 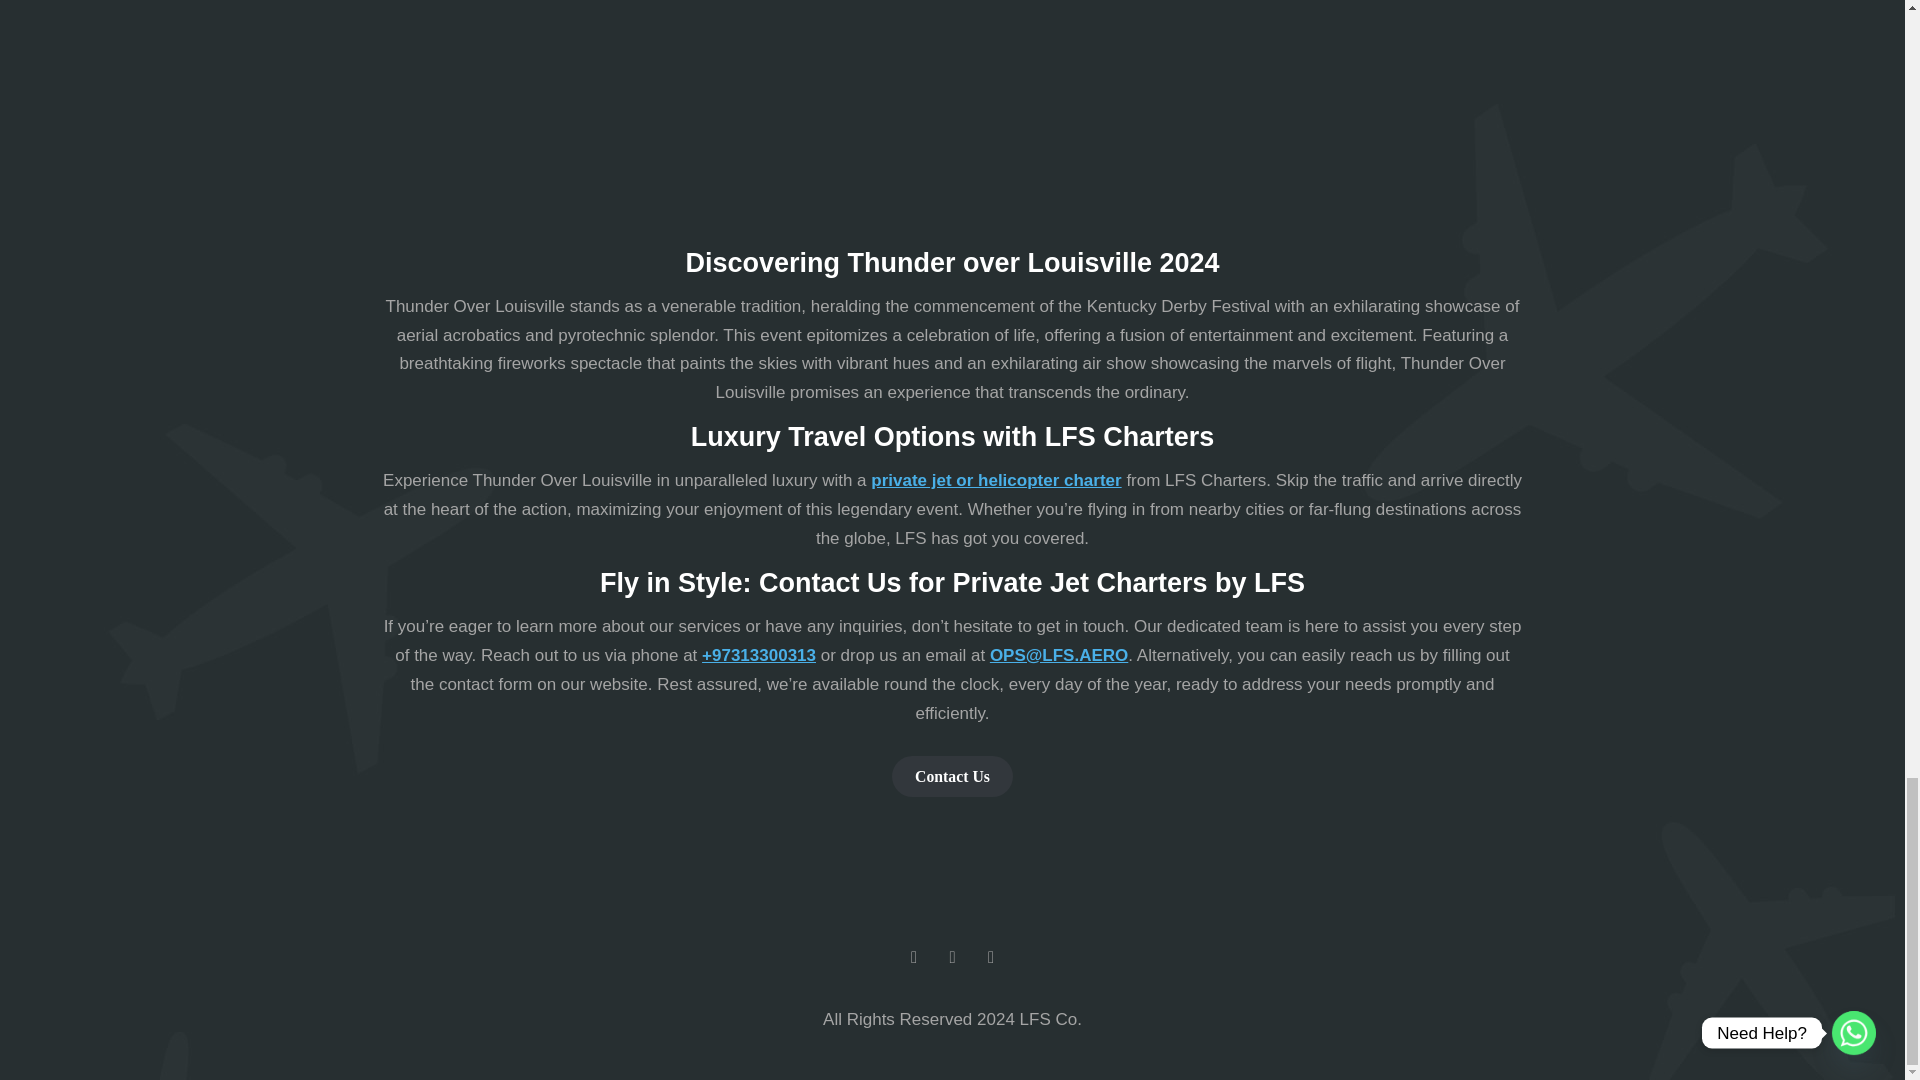 I want to click on Facebook, so click(x=914, y=957).